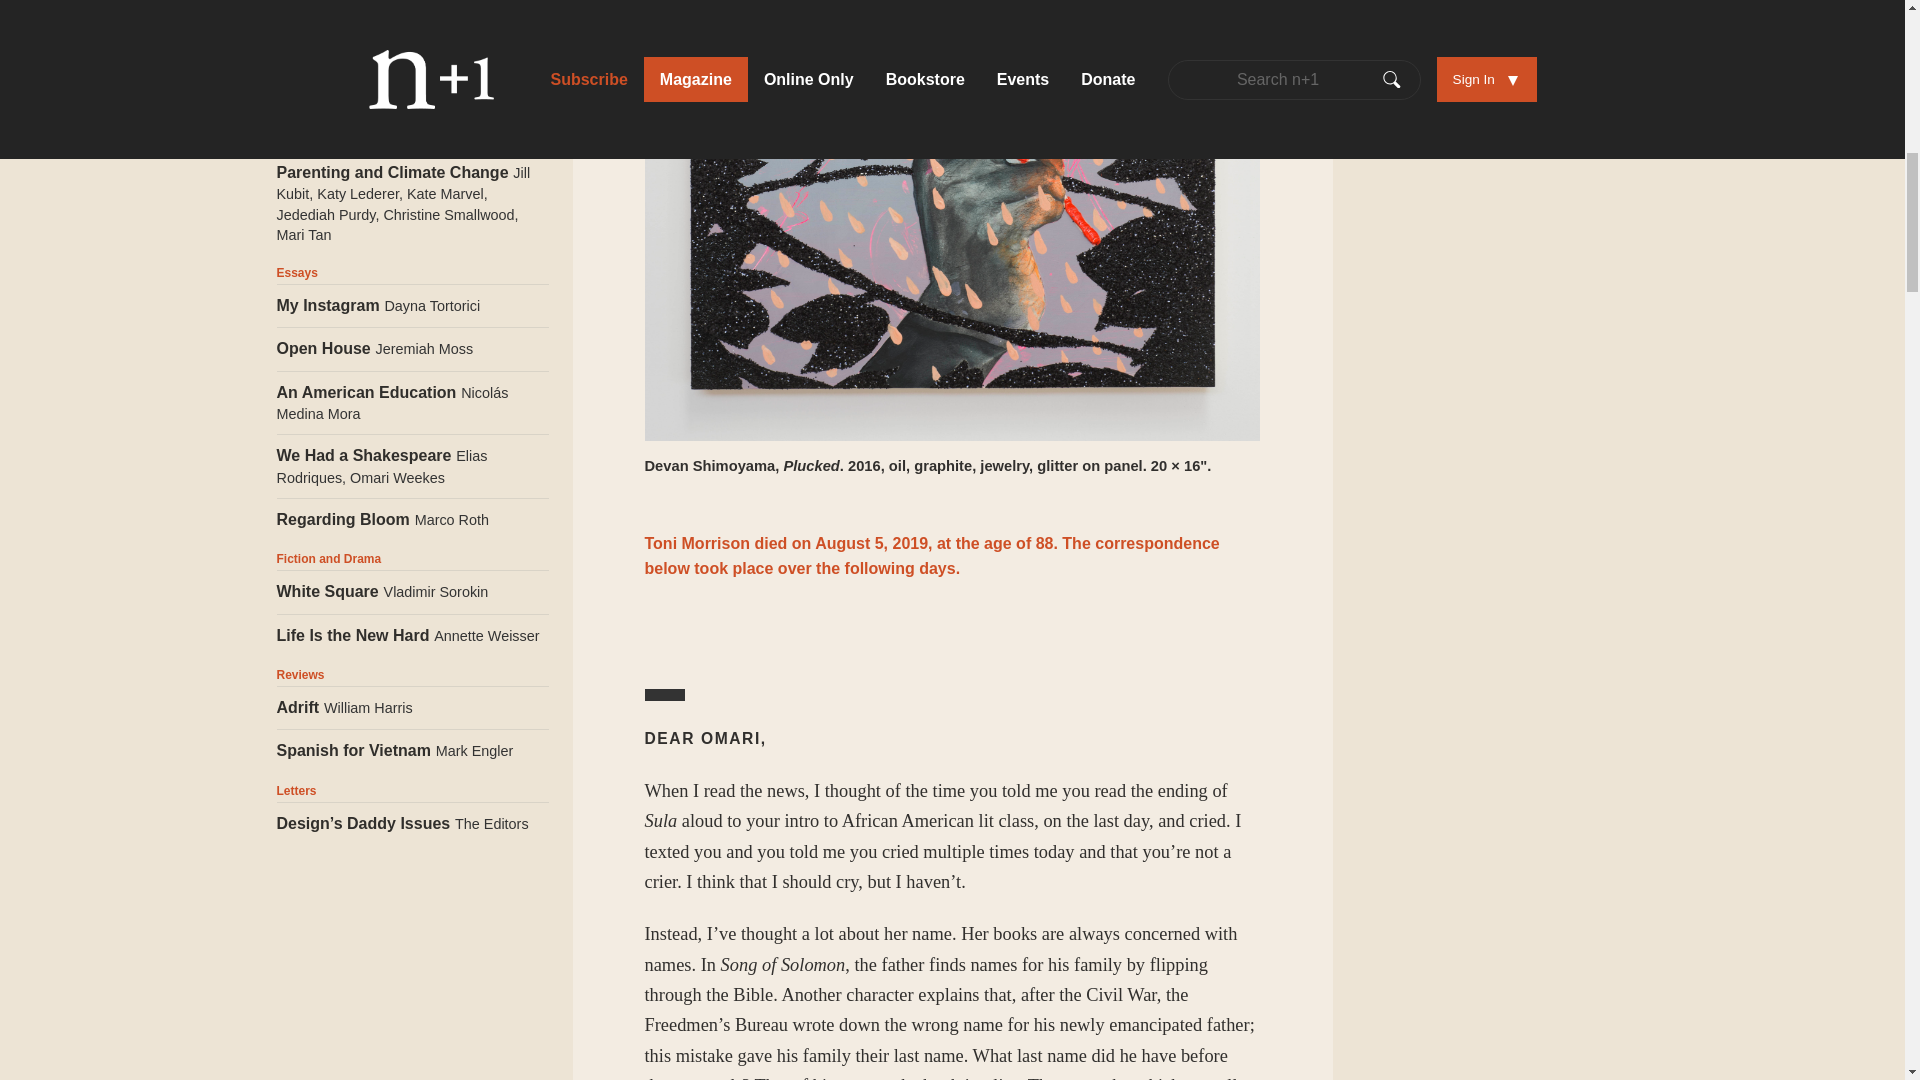 This screenshot has width=1920, height=1080. What do you see at coordinates (412, 592) in the screenshot?
I see `White SquareVladimir Sorokin` at bounding box center [412, 592].